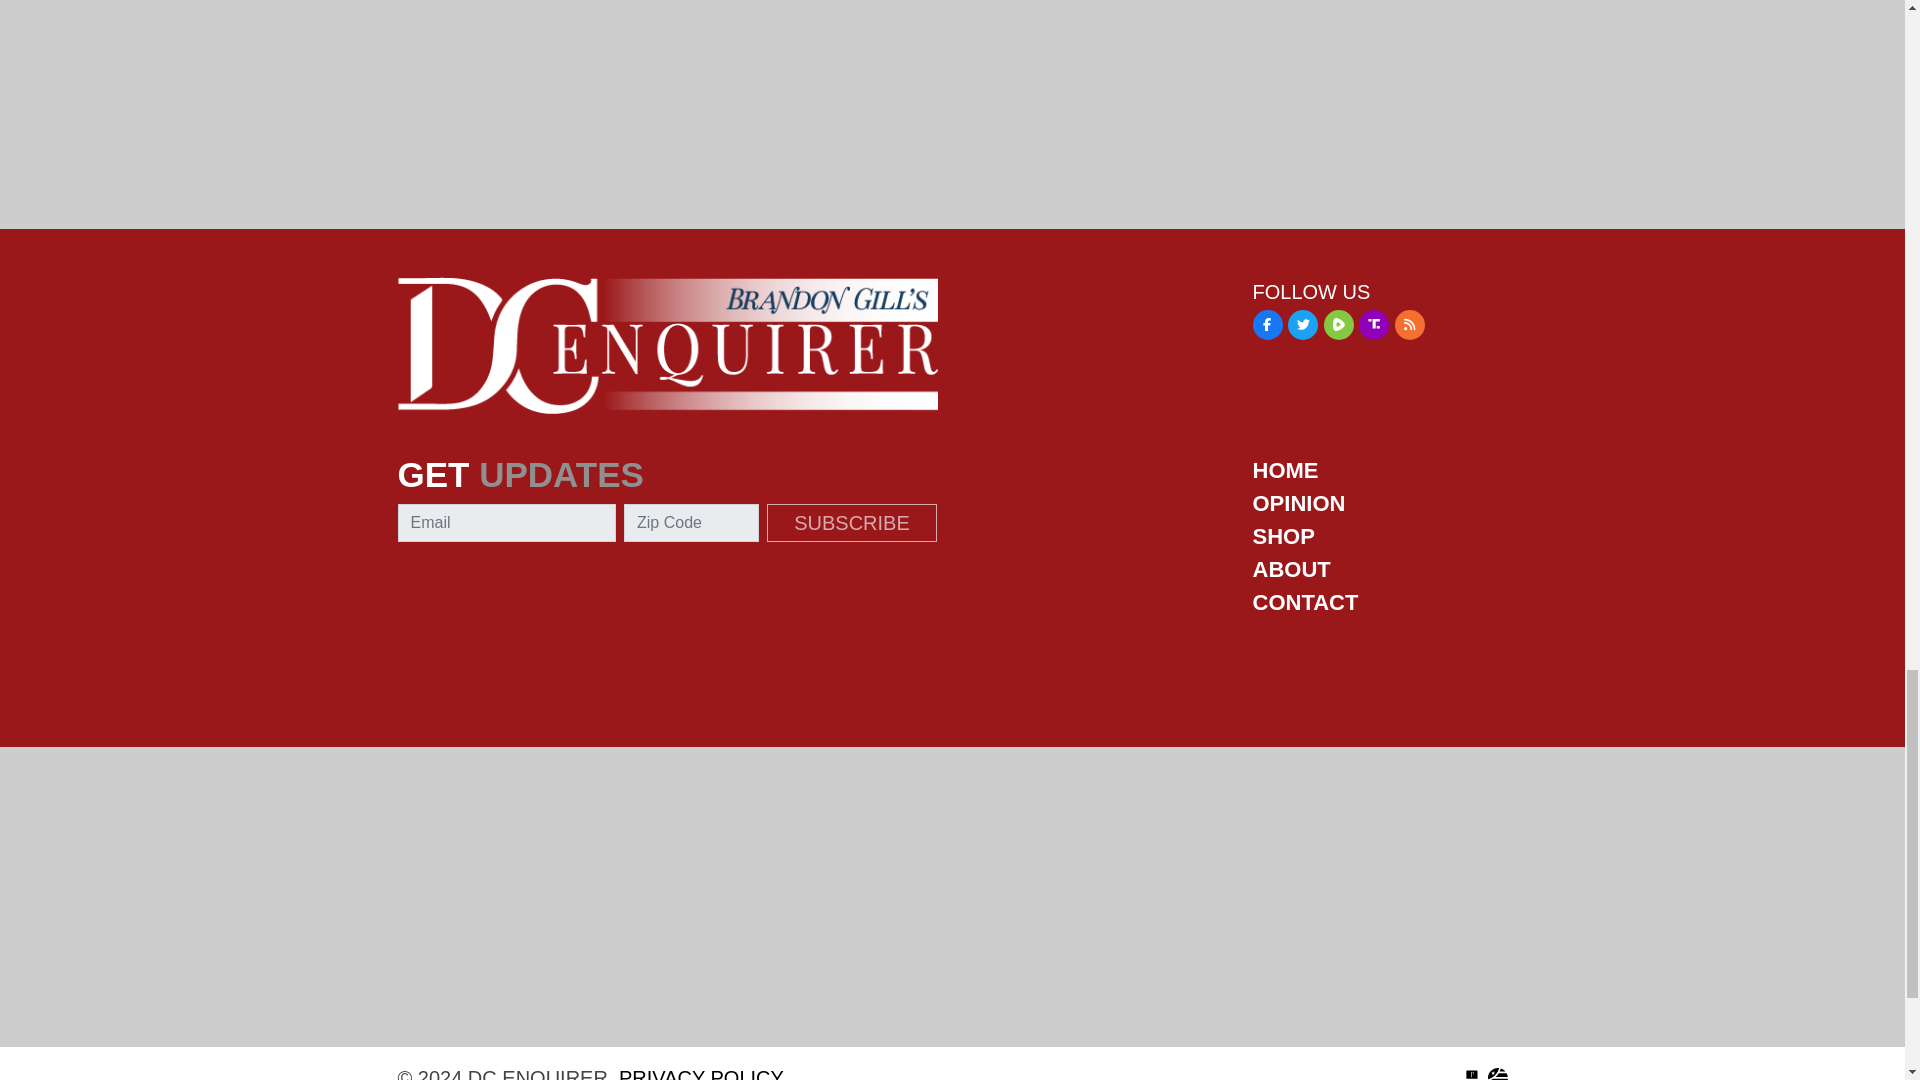 This screenshot has height=1080, width=1920. I want to click on Advertisement, so click(952, 658).